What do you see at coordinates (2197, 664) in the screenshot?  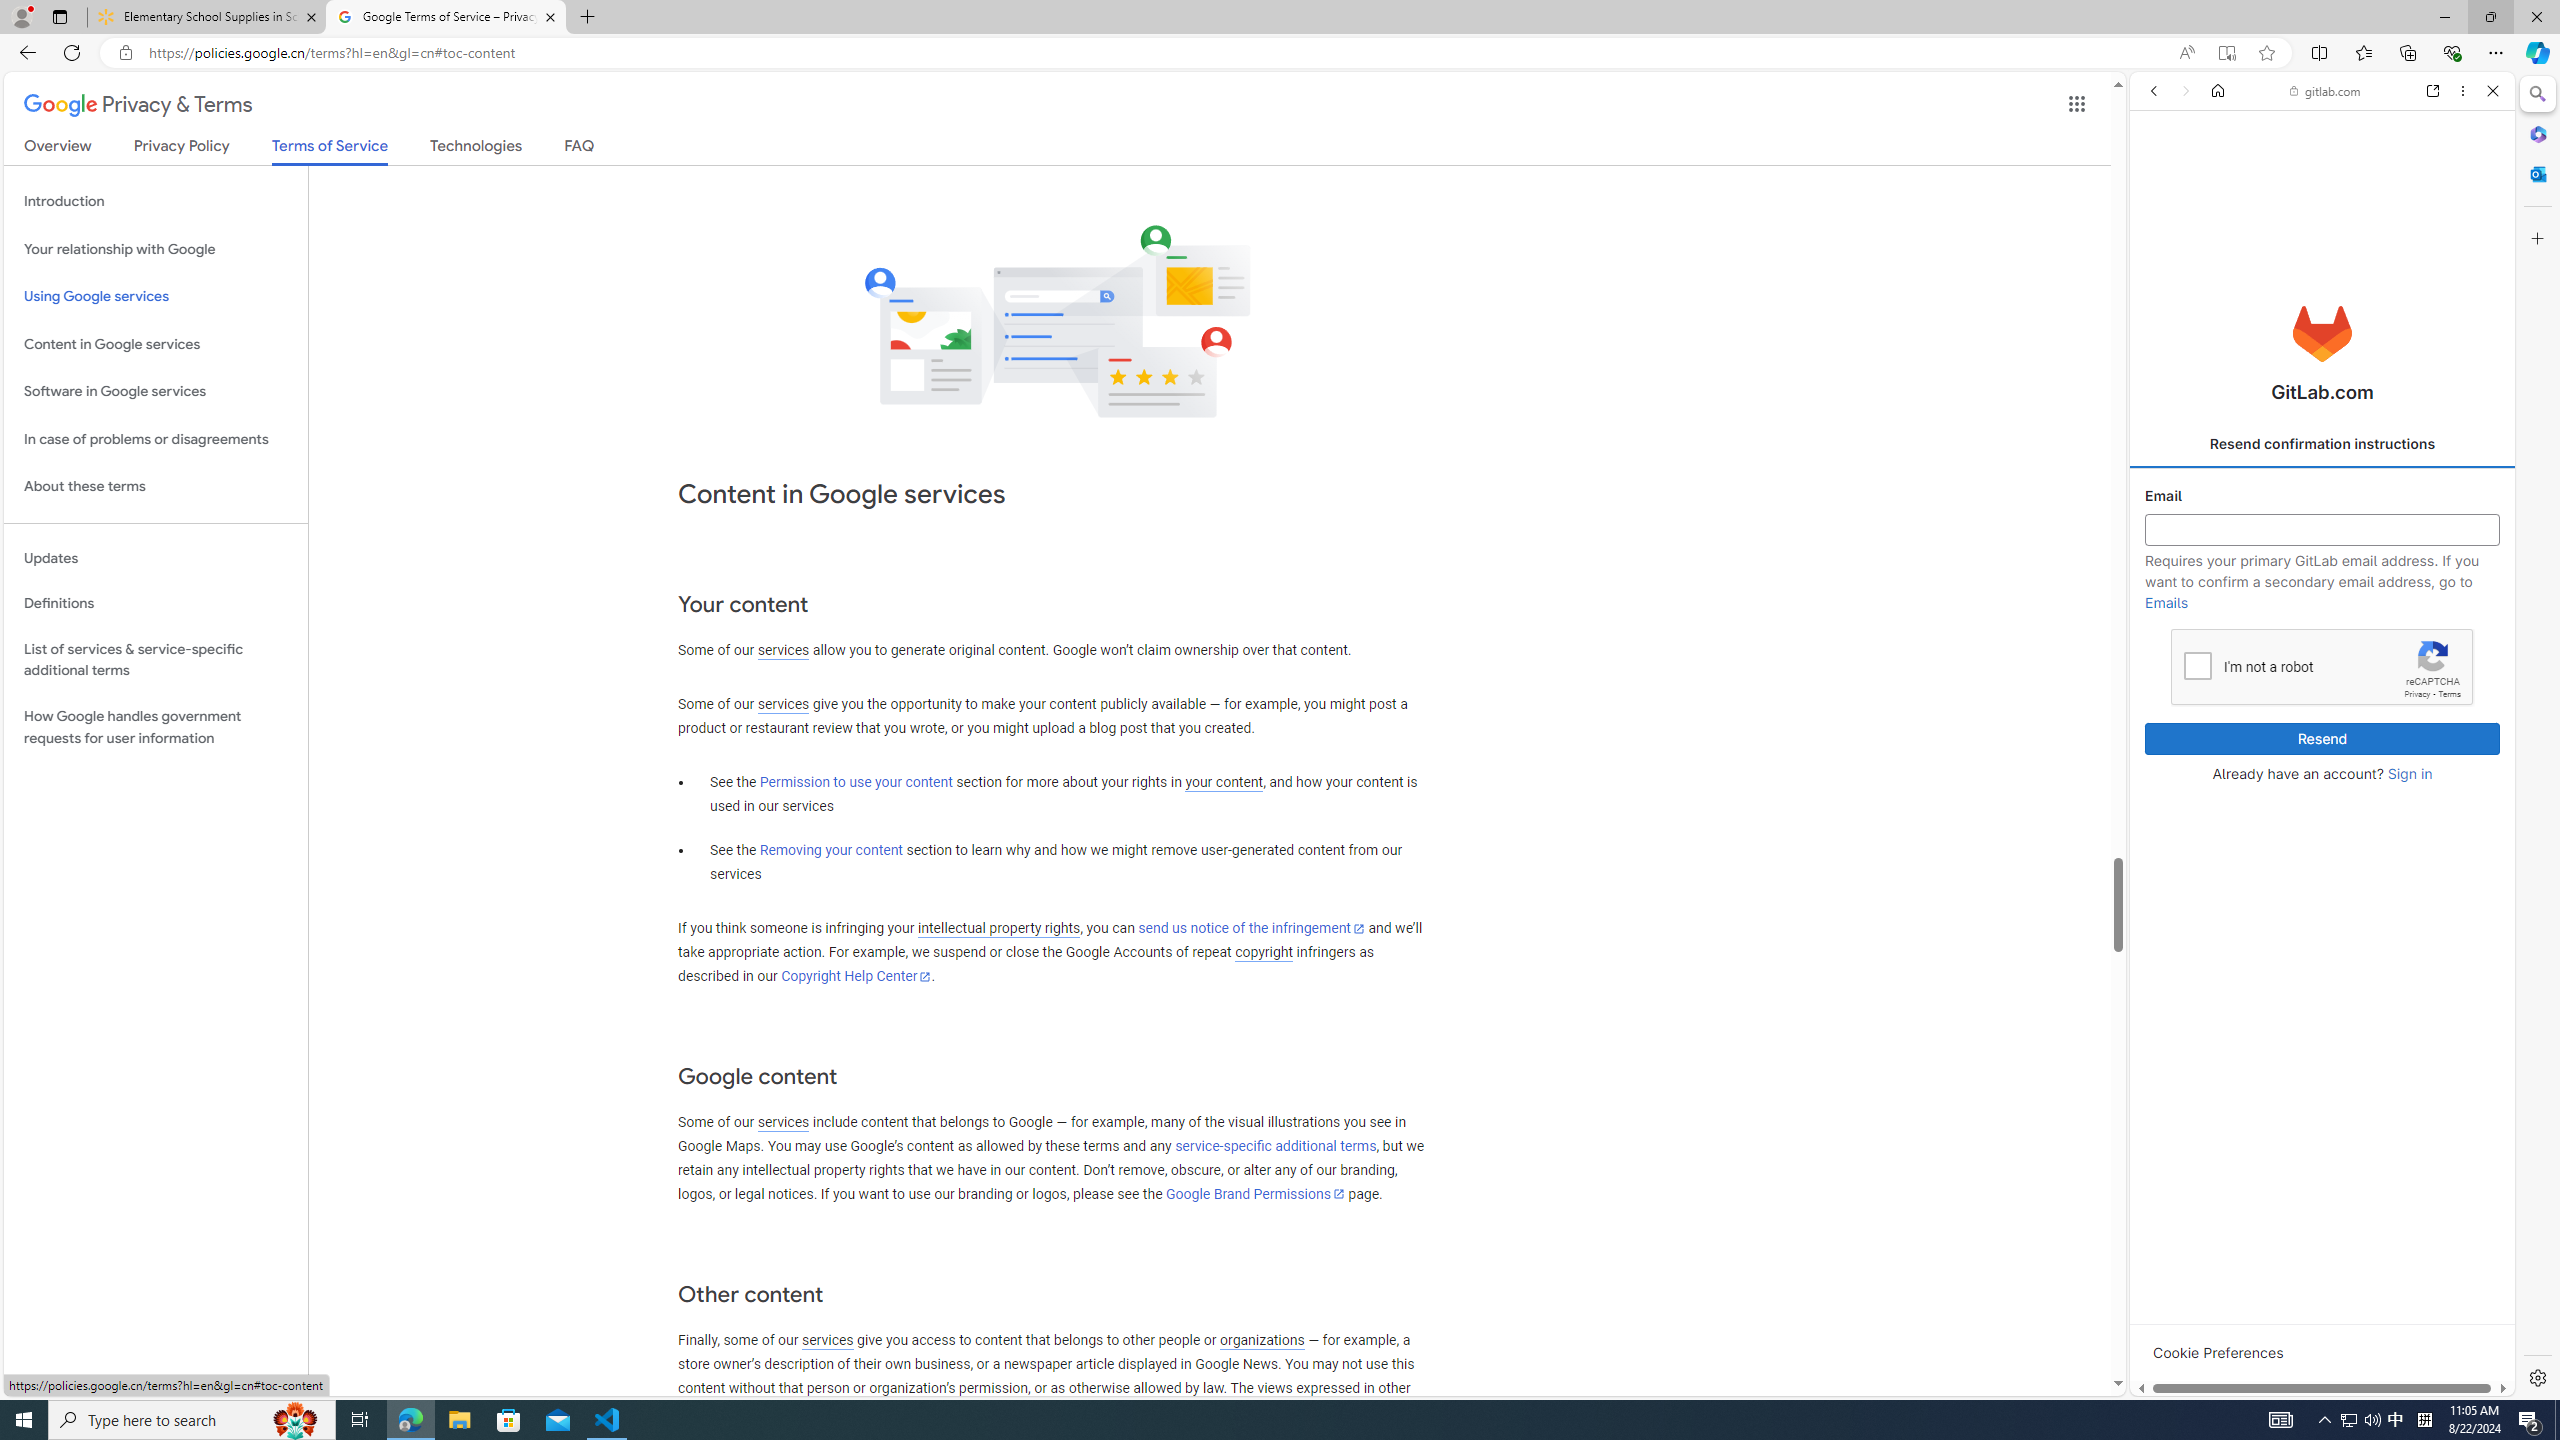 I see `I'm not a robot` at bounding box center [2197, 664].